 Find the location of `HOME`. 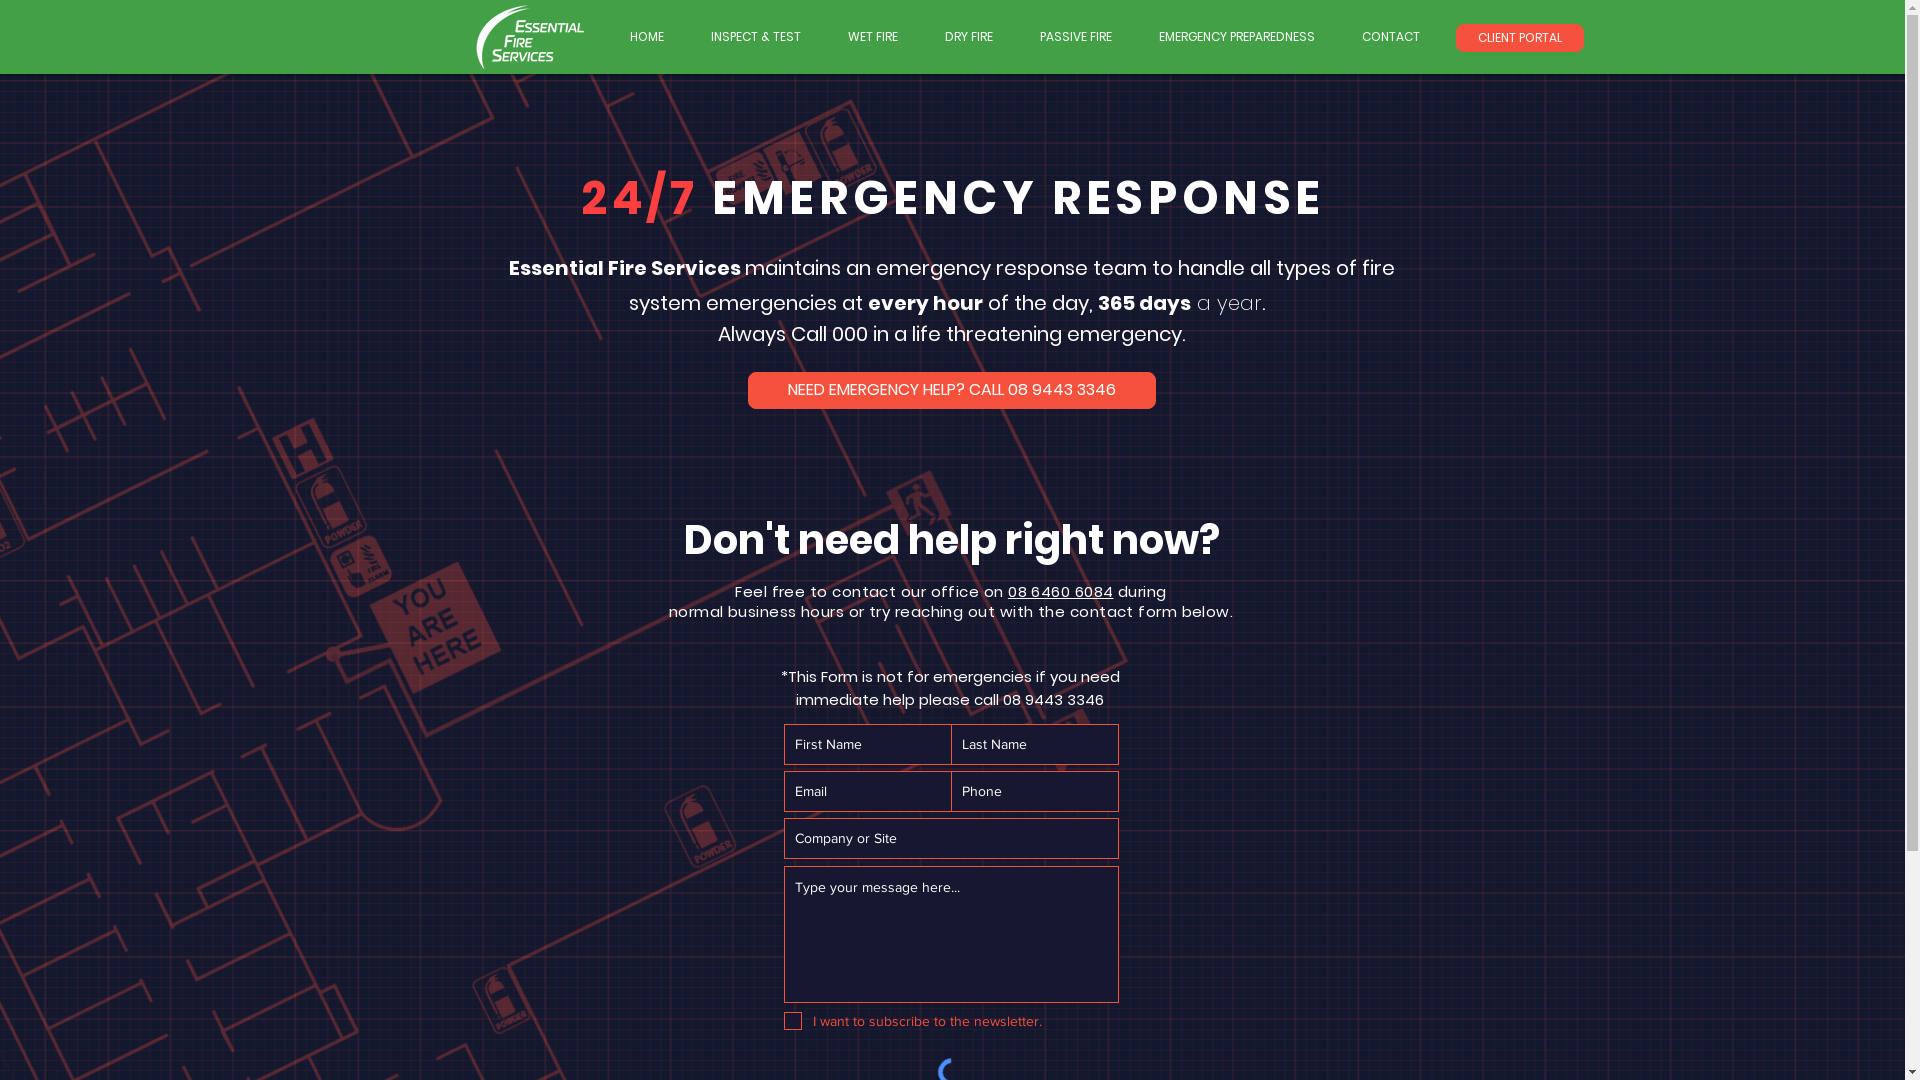

HOME is located at coordinates (646, 36).